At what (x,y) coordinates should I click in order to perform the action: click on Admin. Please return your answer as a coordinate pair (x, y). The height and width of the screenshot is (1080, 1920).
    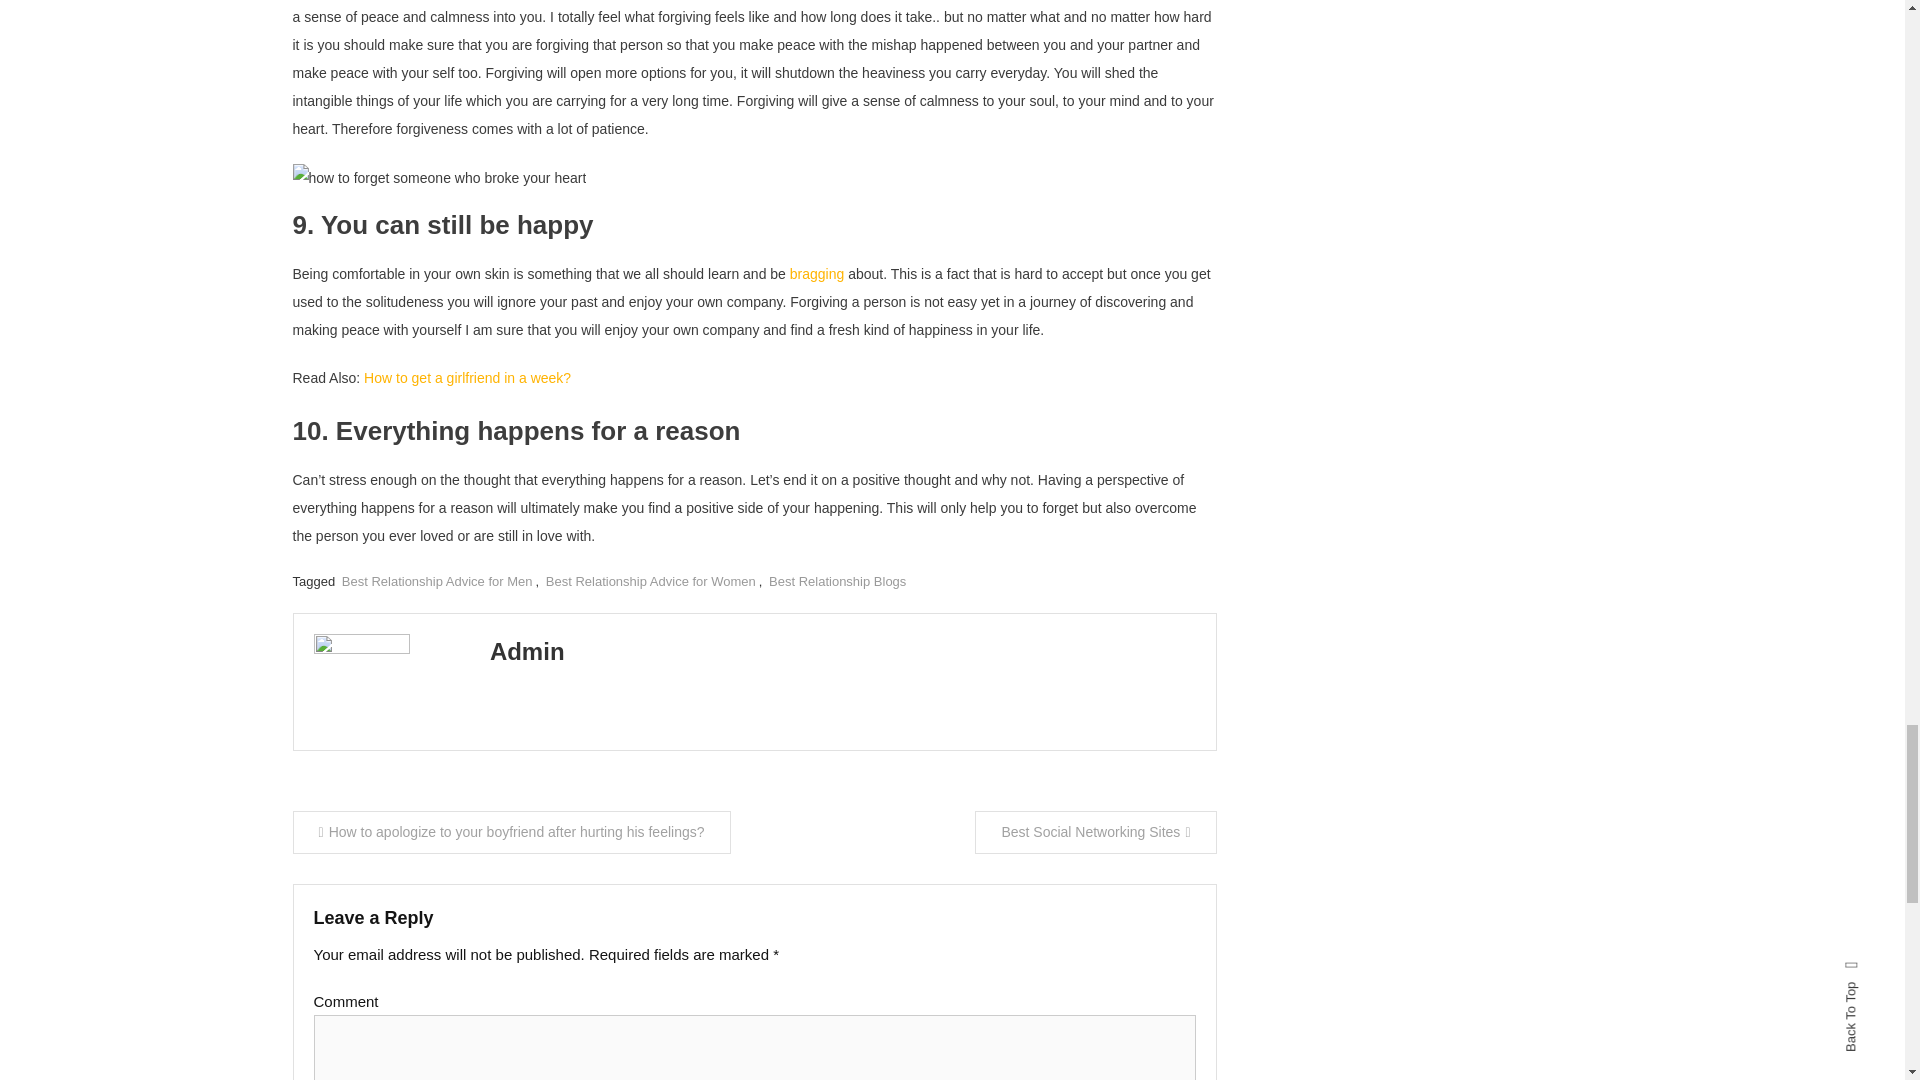
    Looking at the image, I should click on (526, 652).